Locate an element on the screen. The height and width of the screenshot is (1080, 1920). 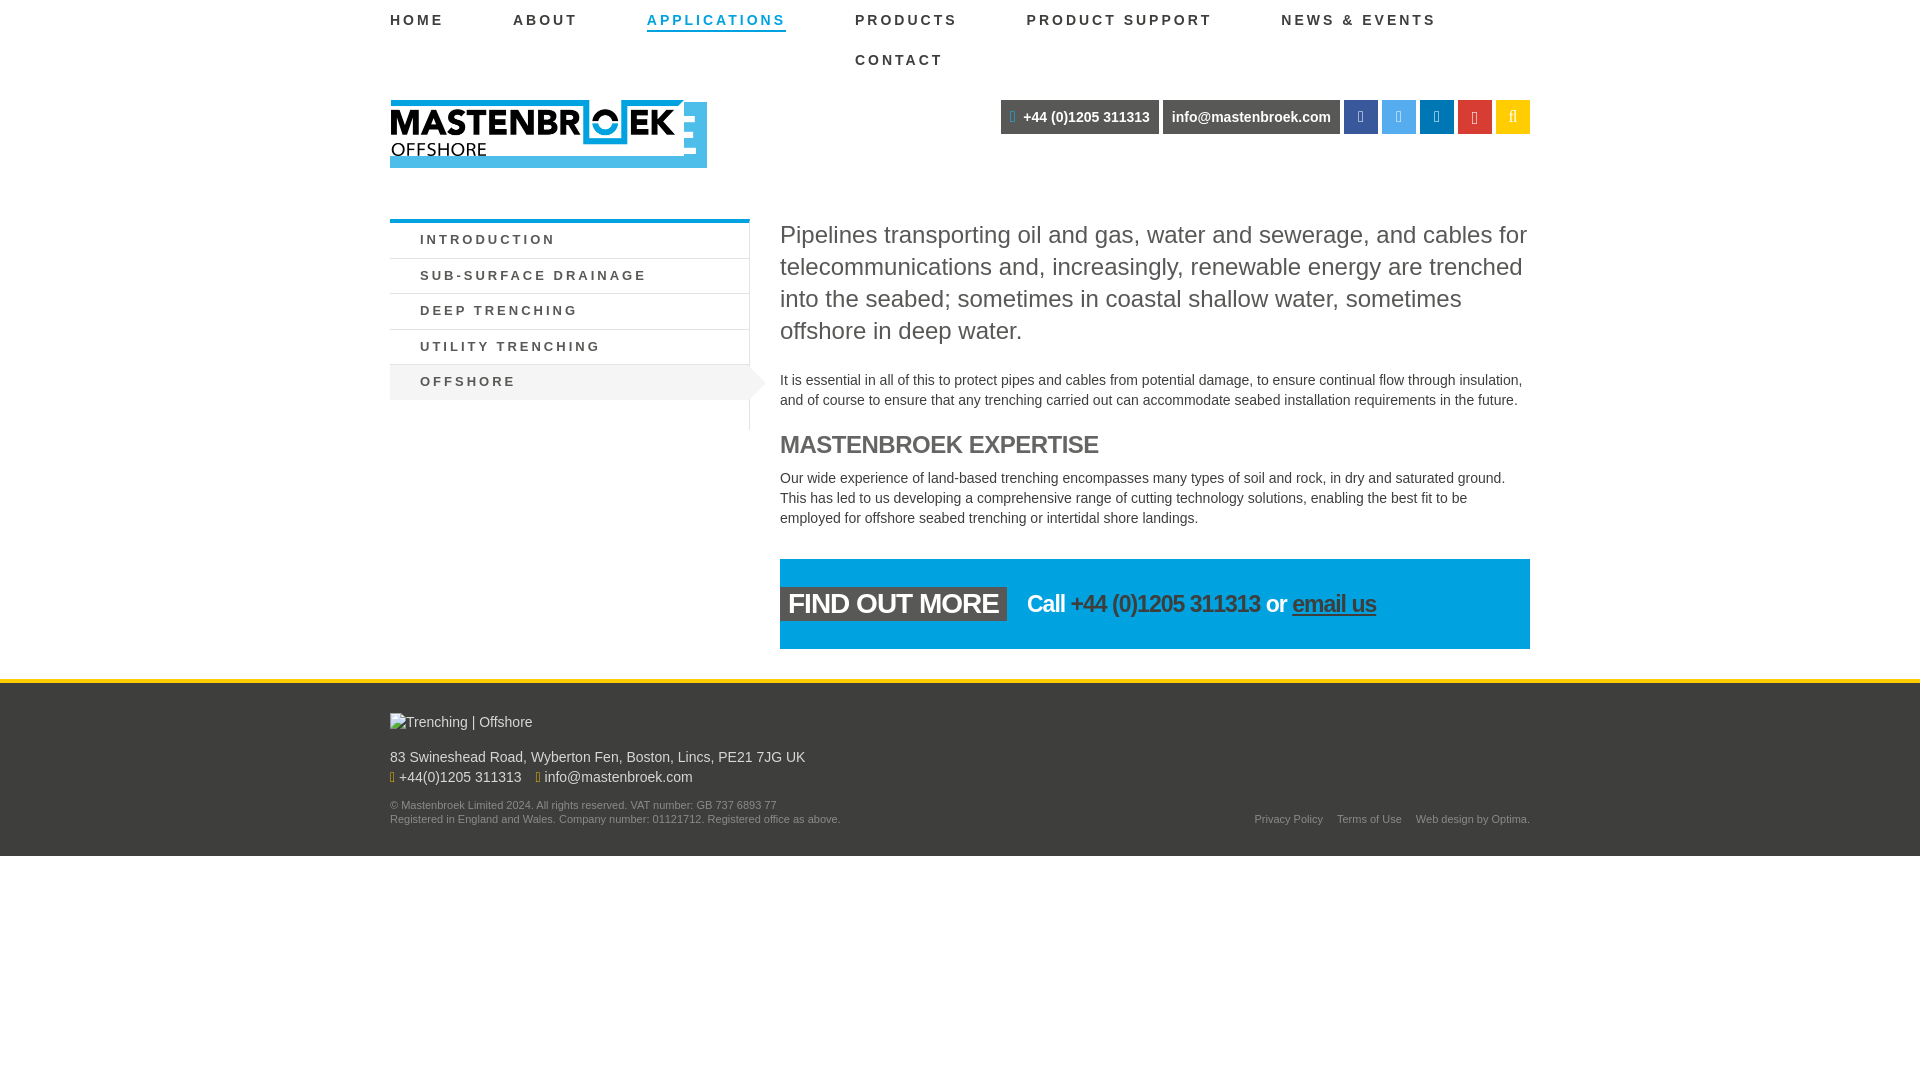
HOME is located at coordinates (416, 20).